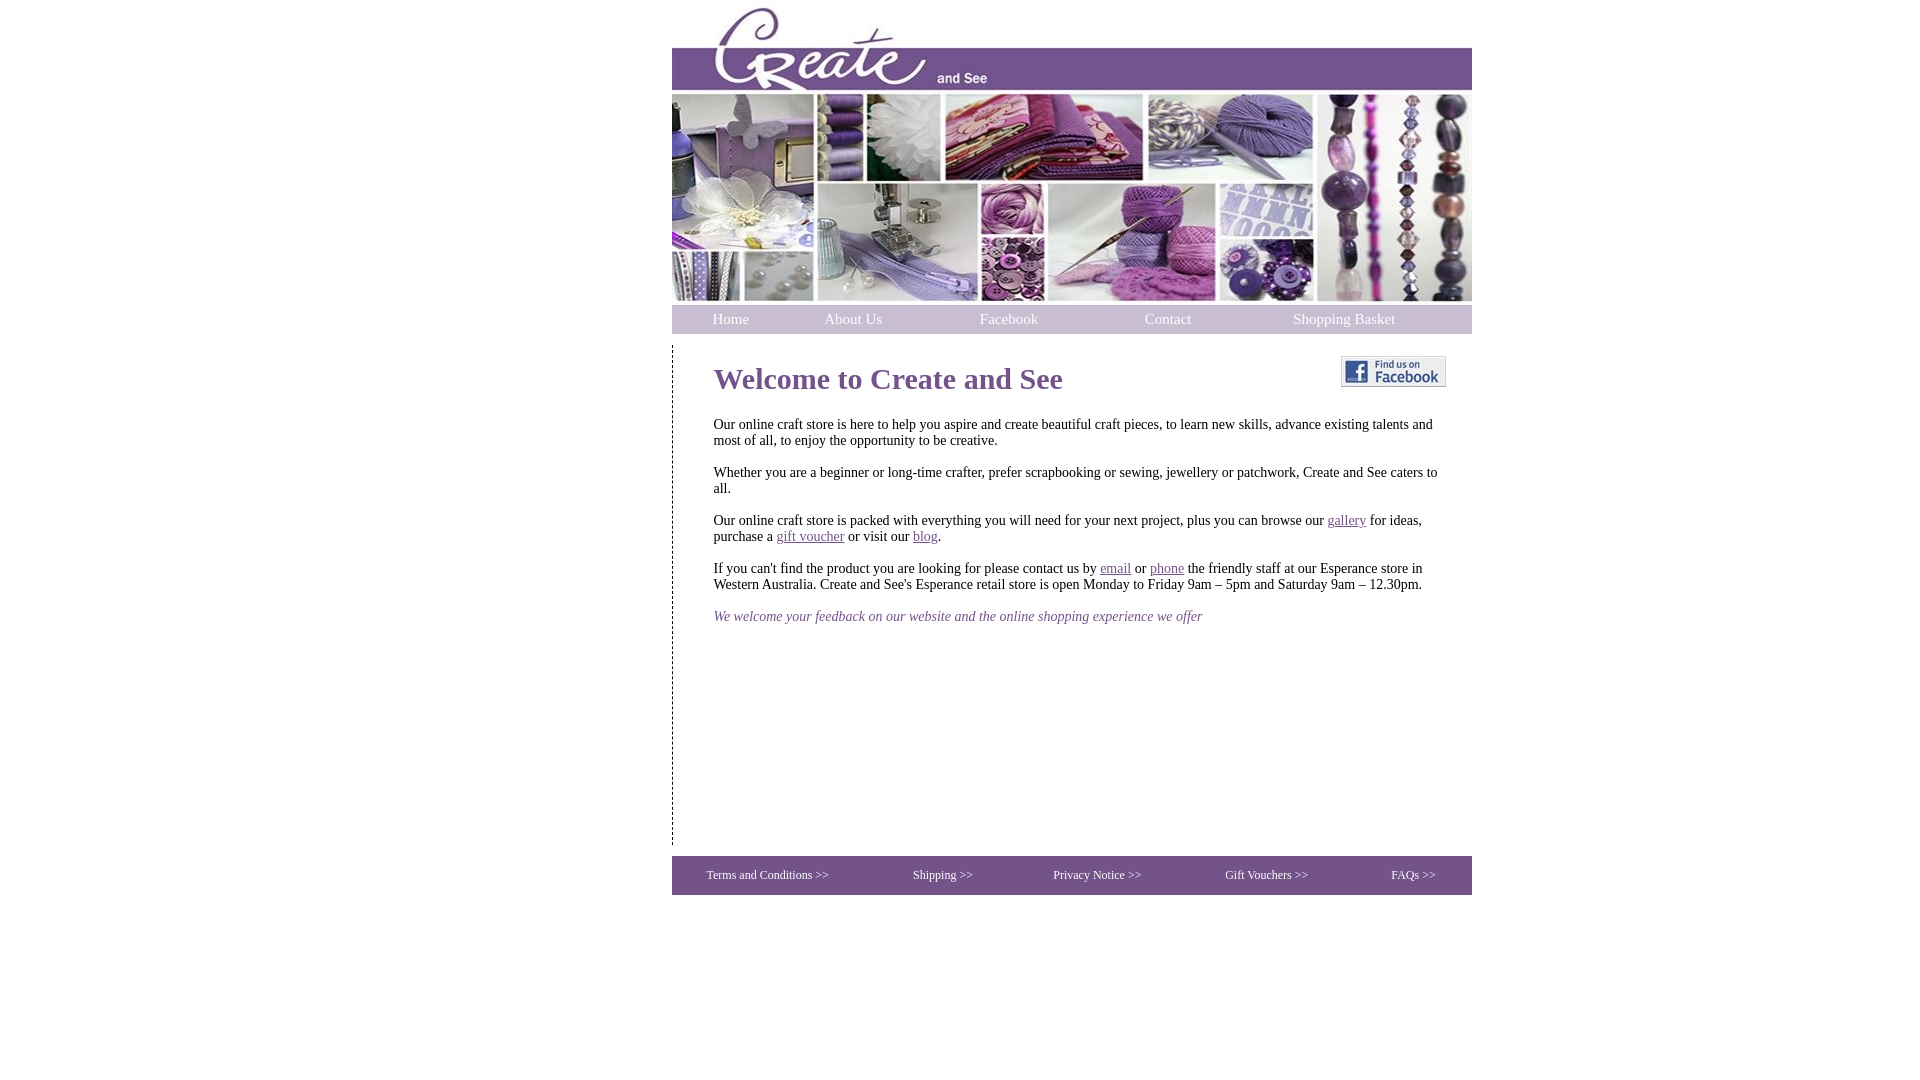  What do you see at coordinates (1168, 319) in the screenshot?
I see `Contact` at bounding box center [1168, 319].